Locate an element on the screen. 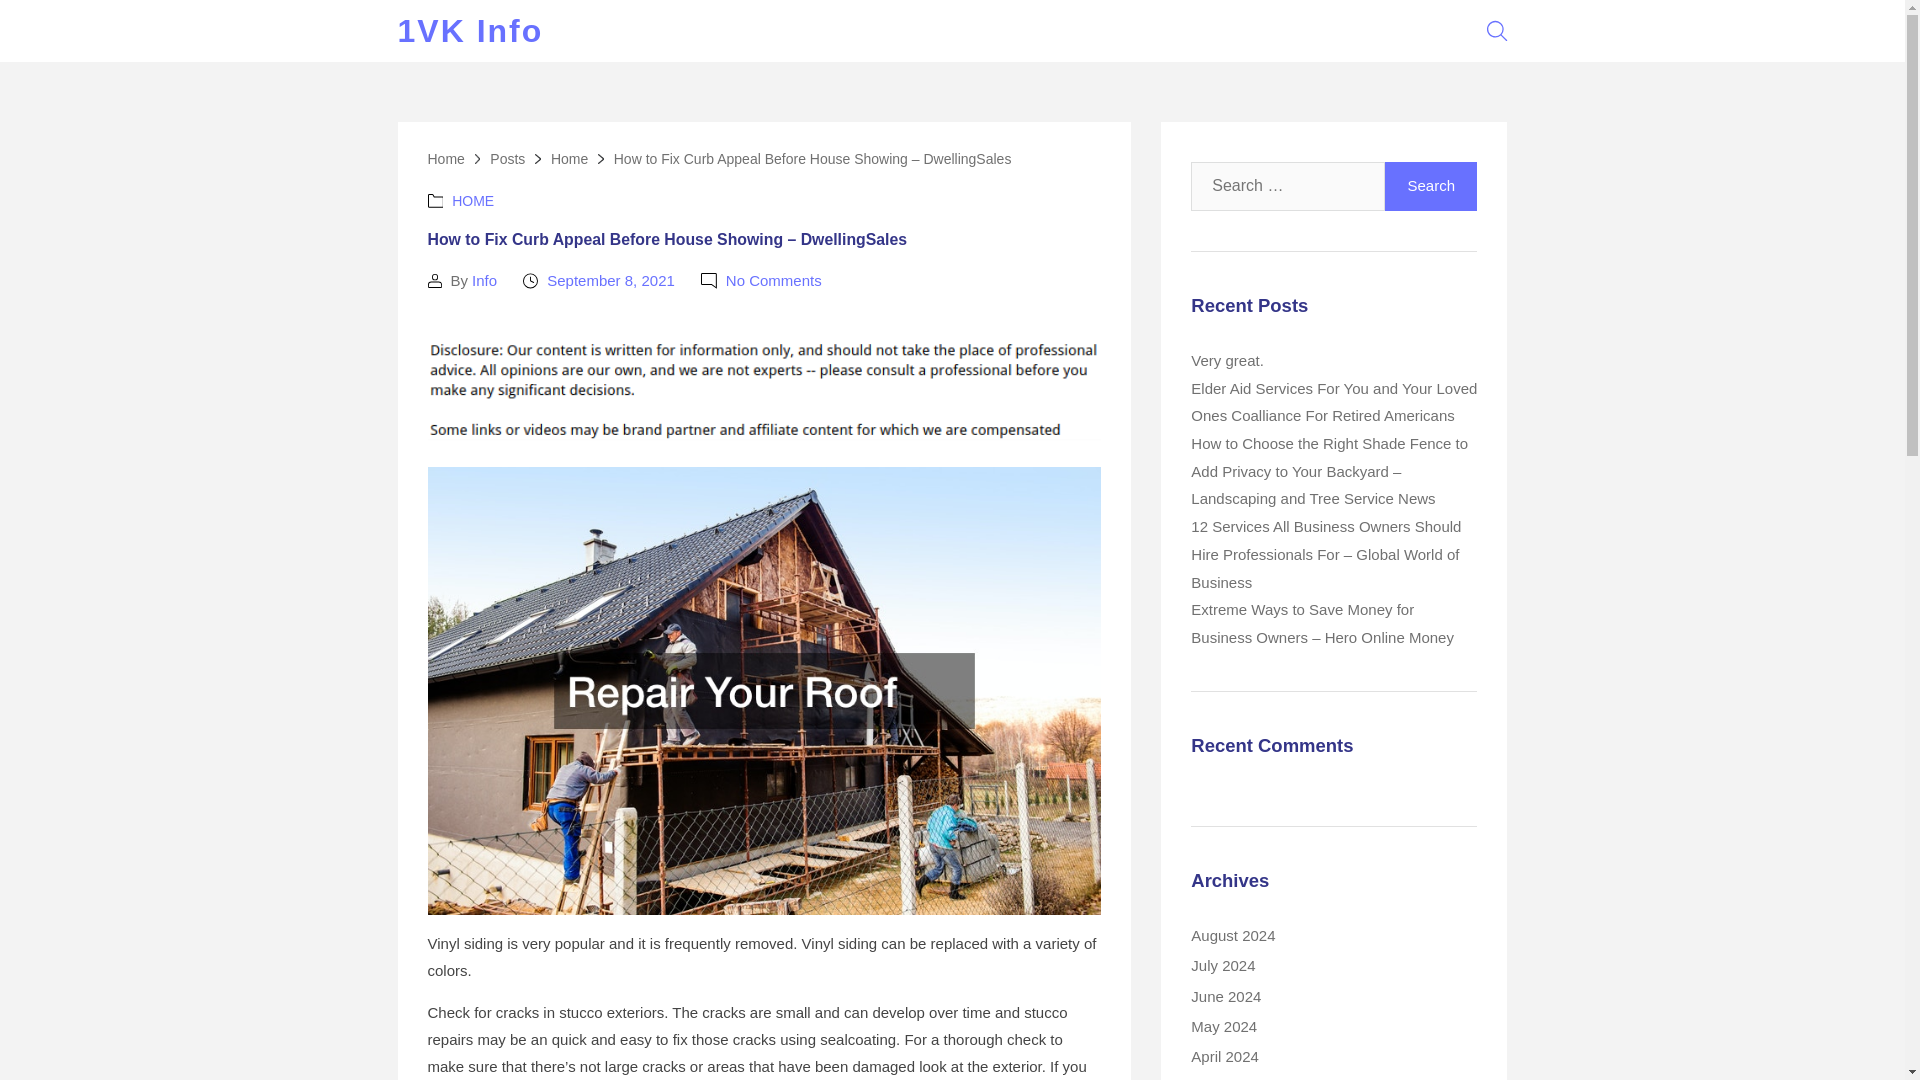 The height and width of the screenshot is (1080, 1920). Search is located at coordinates (1431, 186).